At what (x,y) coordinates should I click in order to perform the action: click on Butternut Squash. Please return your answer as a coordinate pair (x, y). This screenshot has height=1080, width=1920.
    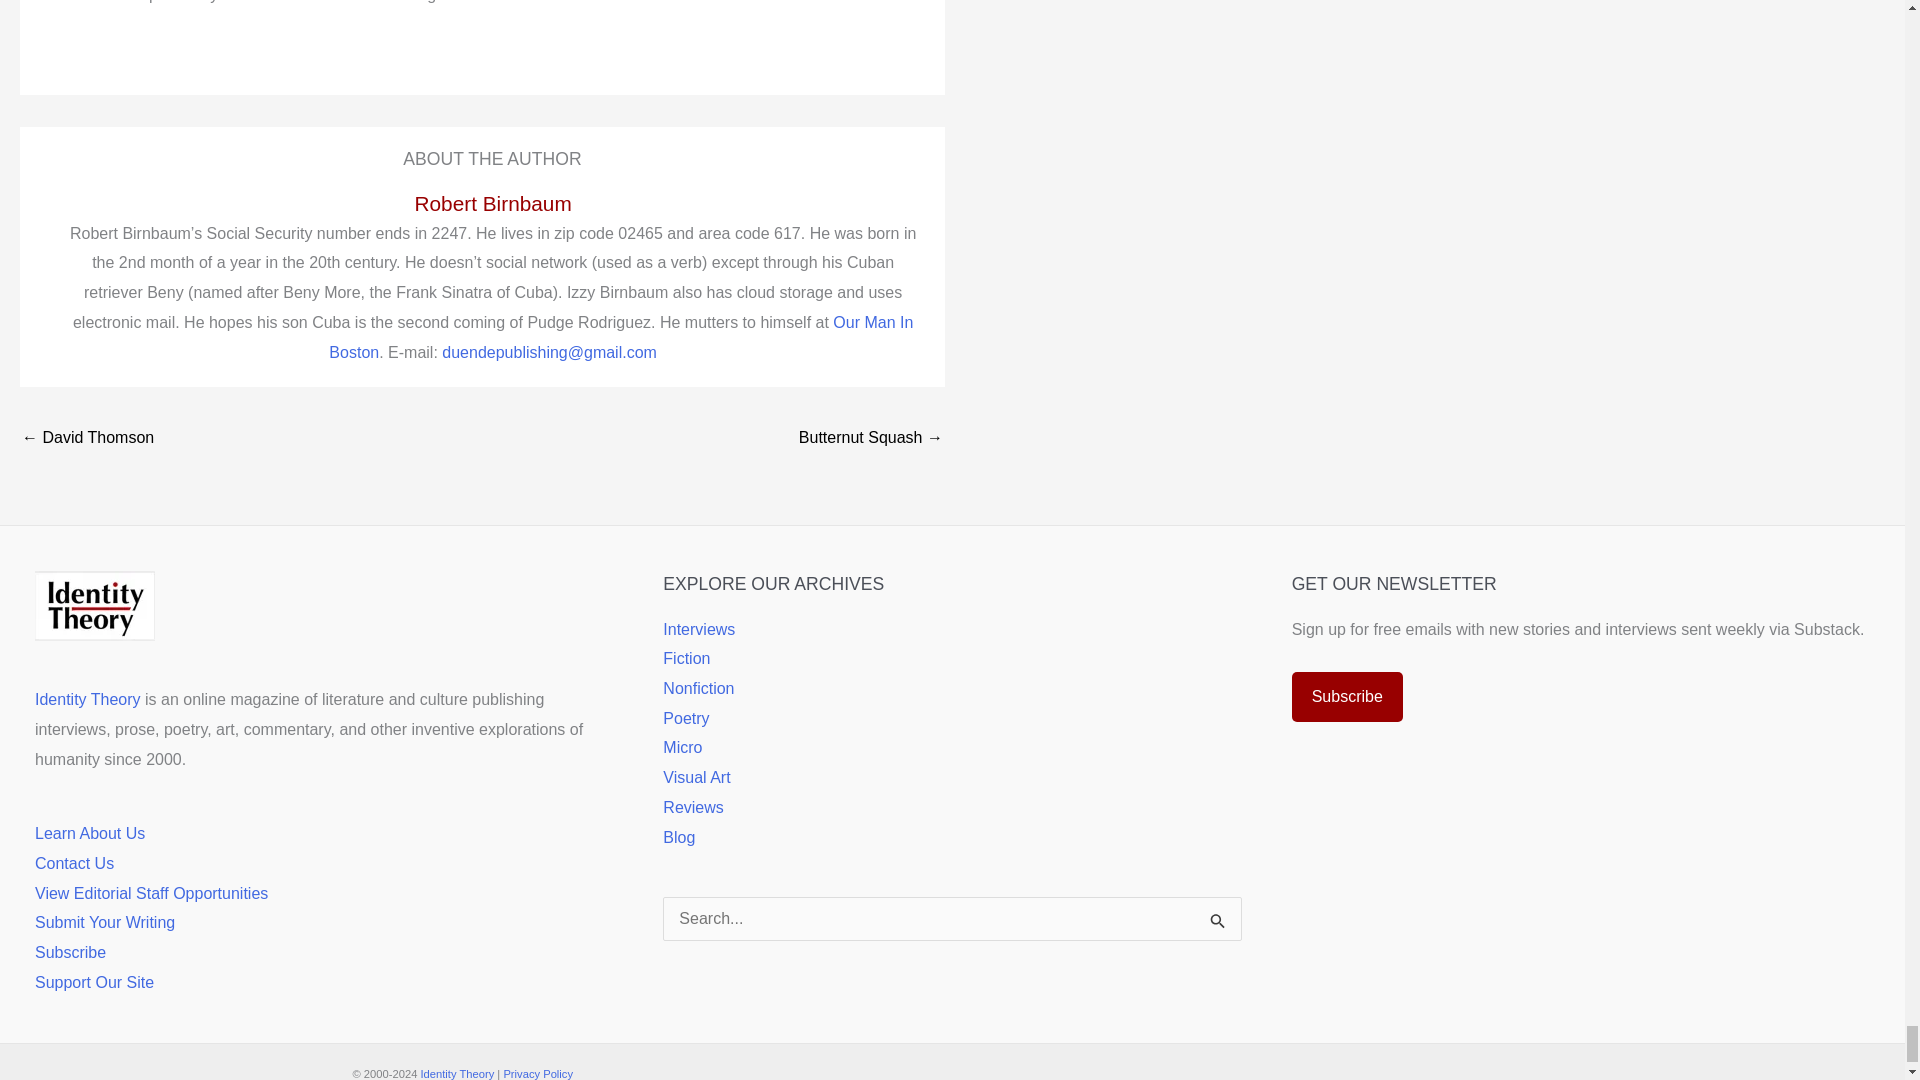
    Looking at the image, I should click on (870, 439).